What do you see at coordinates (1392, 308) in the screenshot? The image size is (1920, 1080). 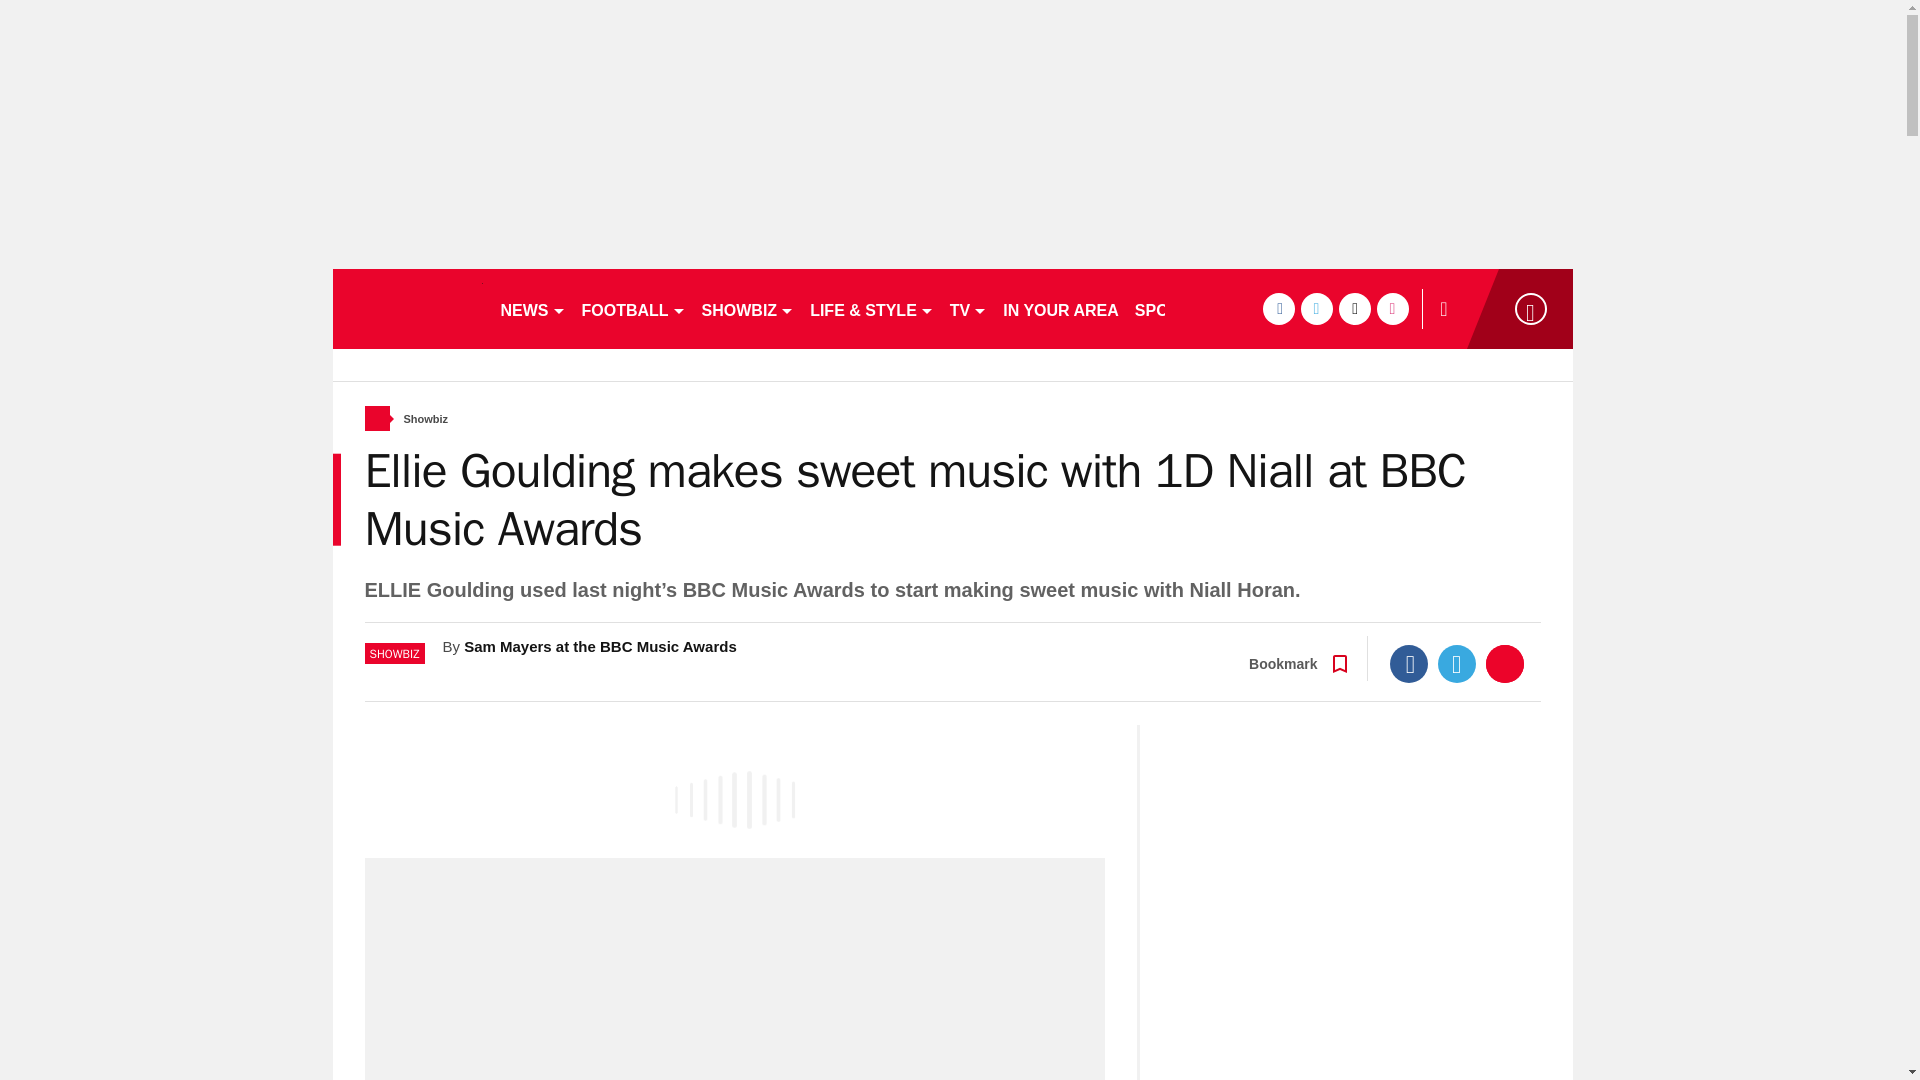 I see `instagram` at bounding box center [1392, 308].